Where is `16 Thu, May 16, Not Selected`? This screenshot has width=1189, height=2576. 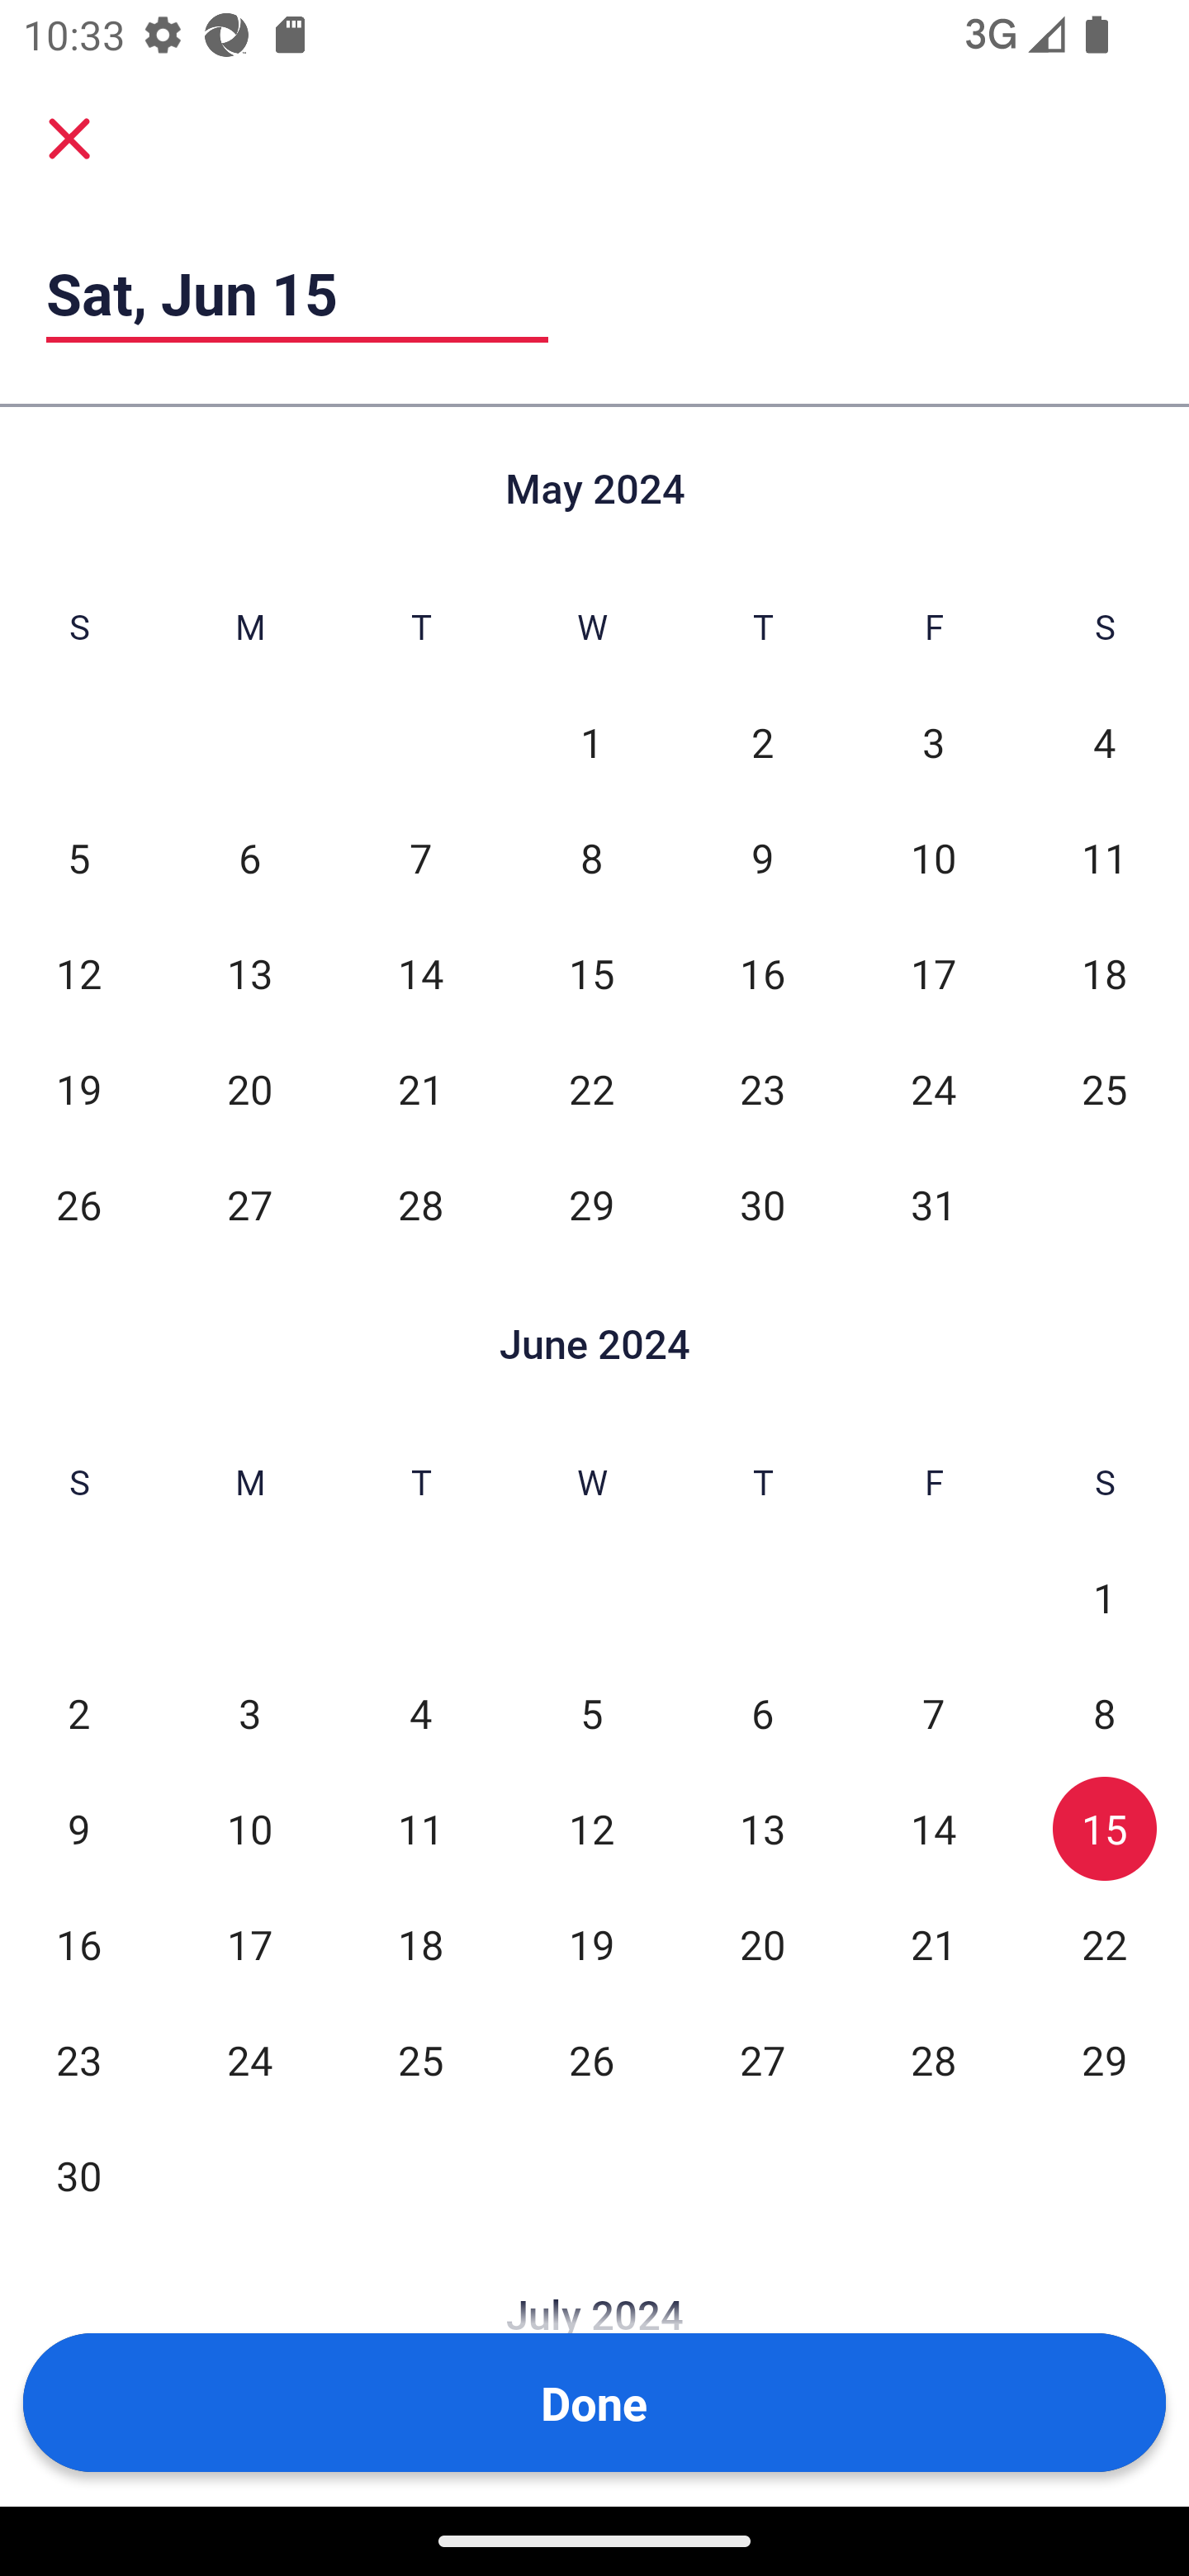 16 Thu, May 16, Not Selected is located at coordinates (762, 973).